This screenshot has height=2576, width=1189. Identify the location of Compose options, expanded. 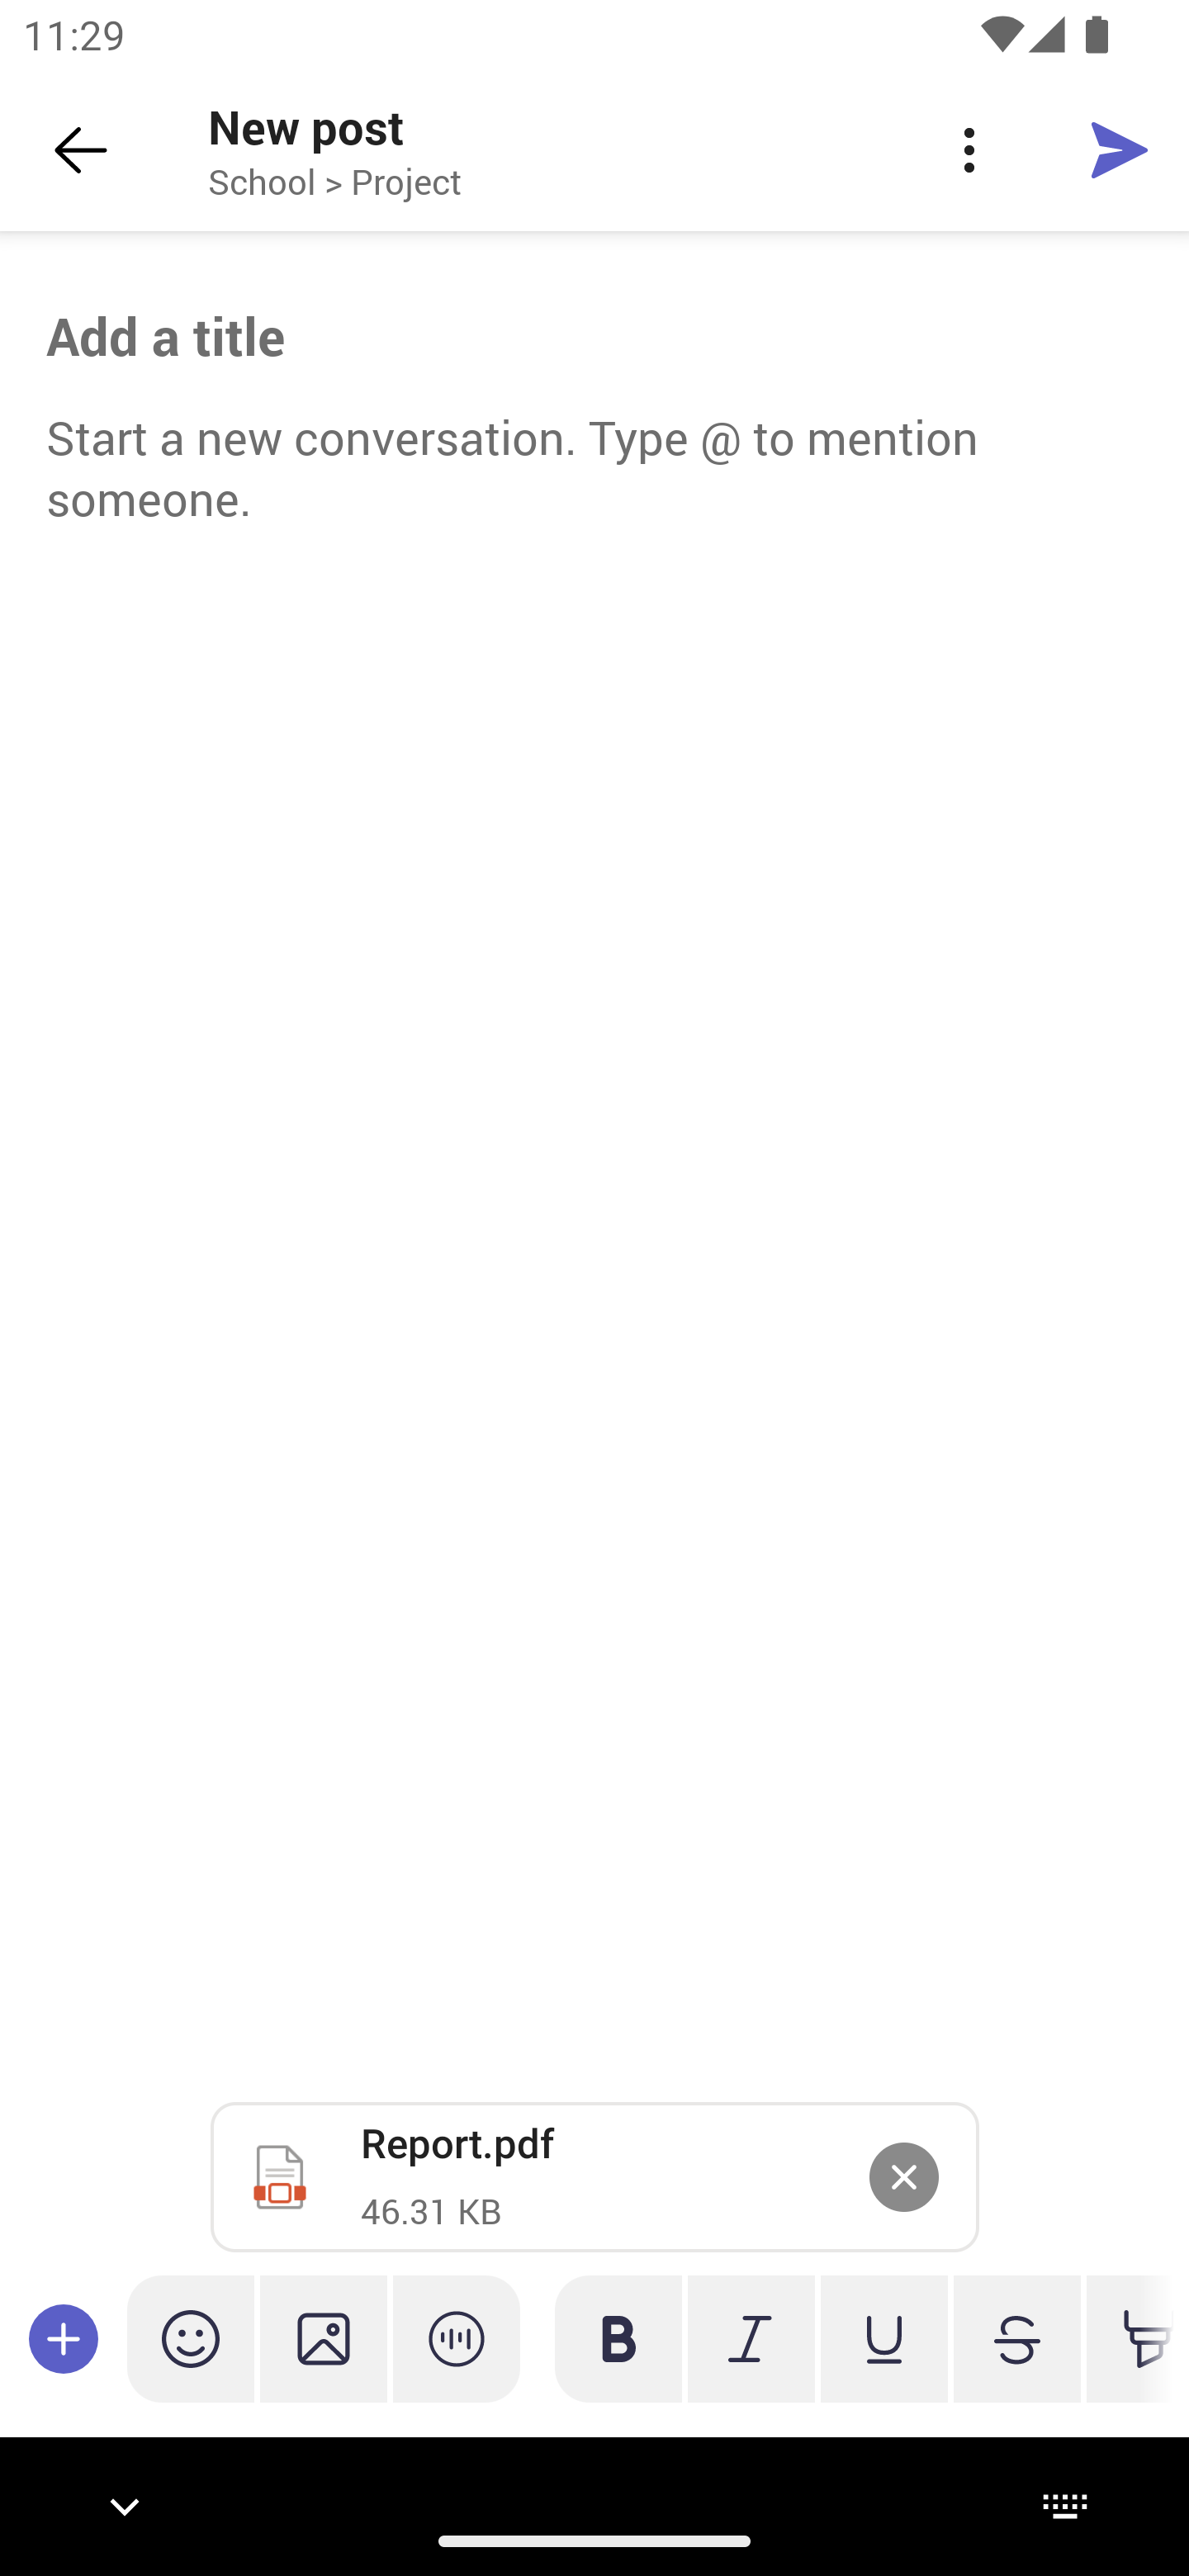
(64, 2338).